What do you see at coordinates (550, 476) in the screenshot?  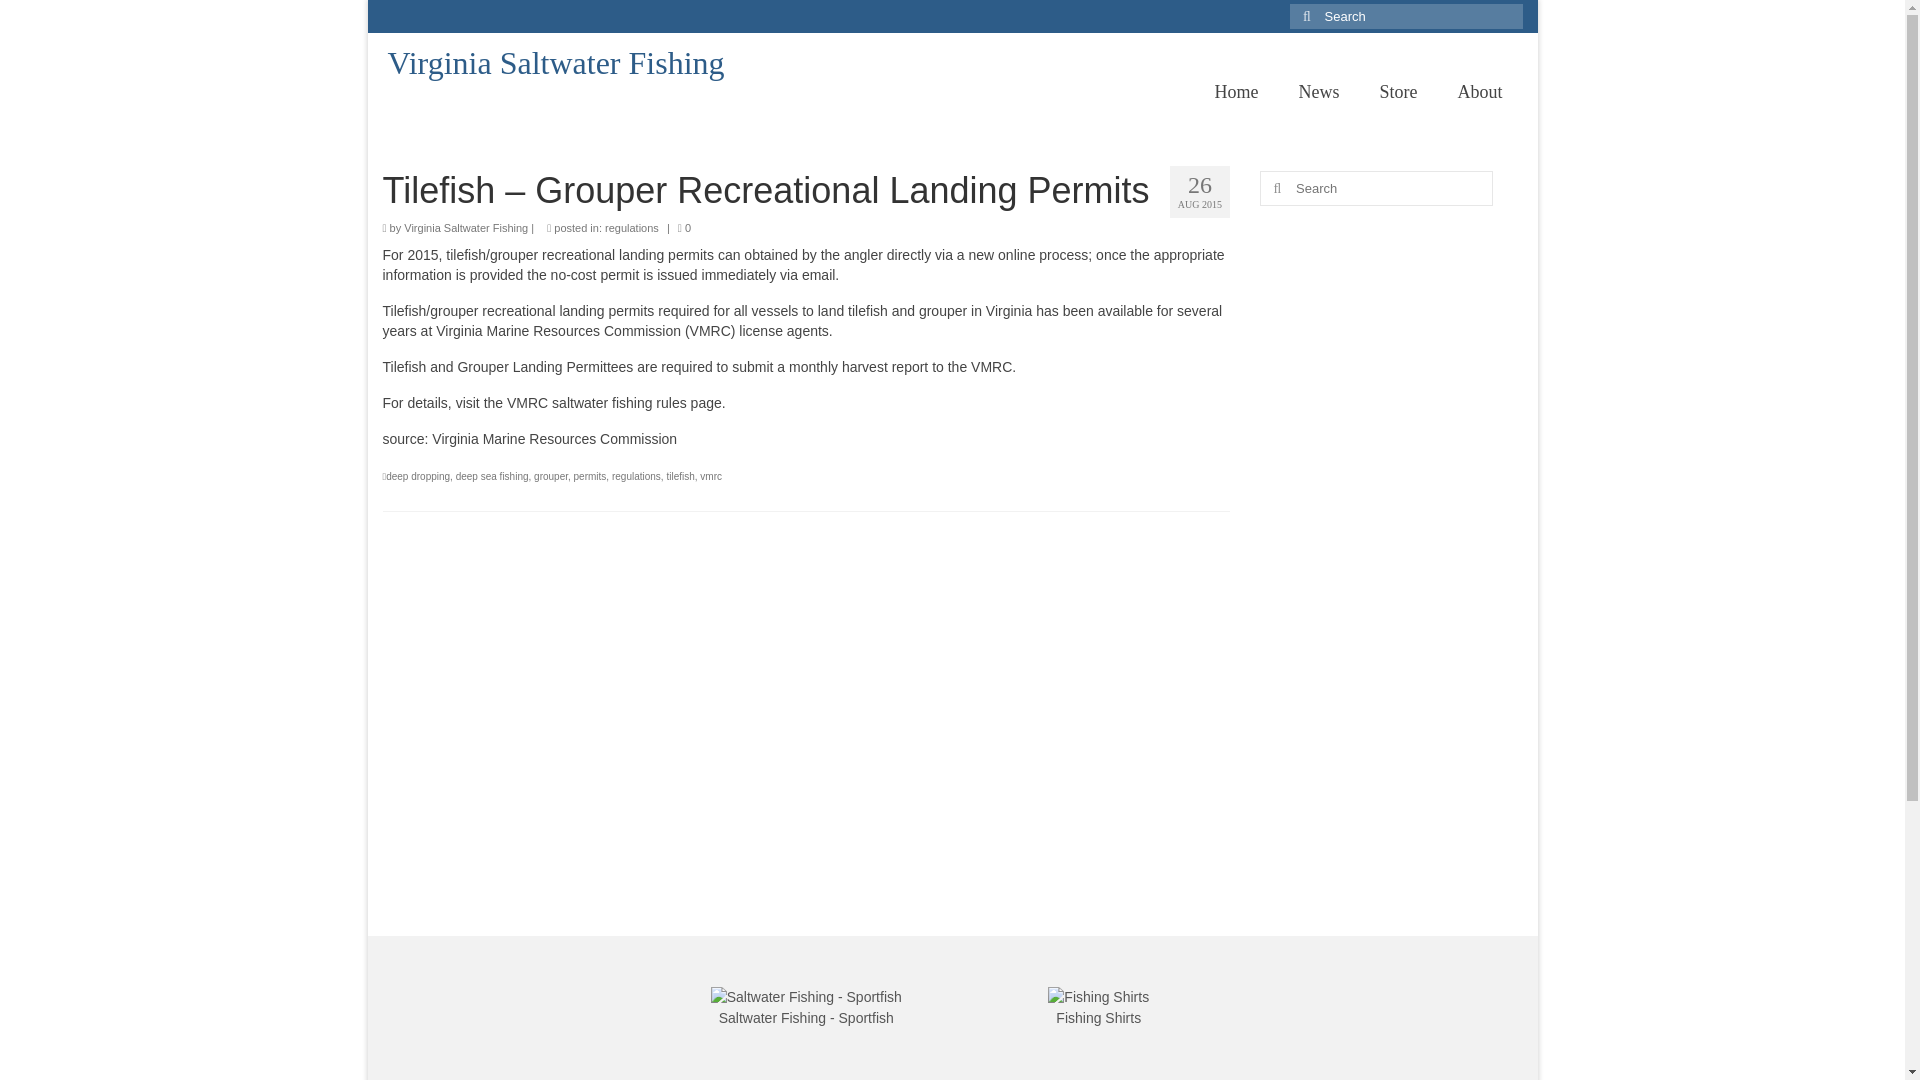 I see `grouper` at bounding box center [550, 476].